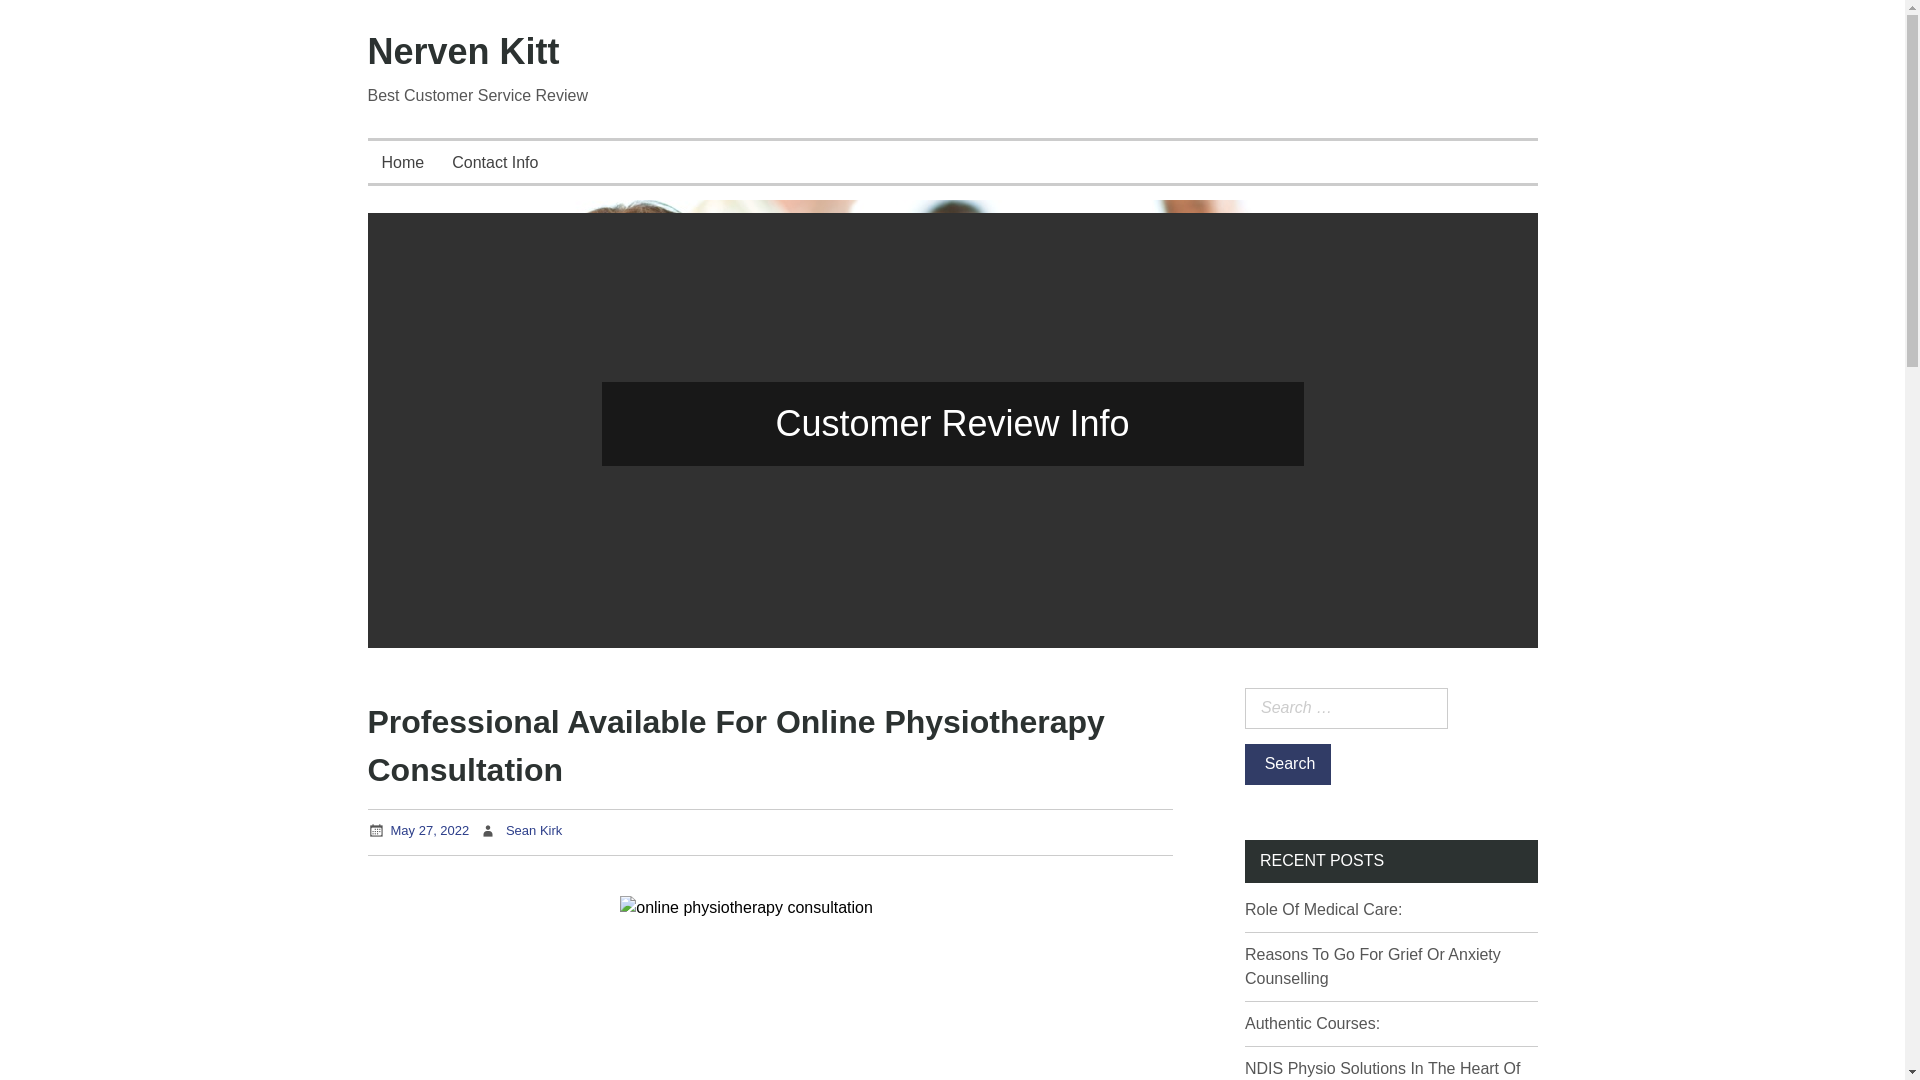  Describe the element at coordinates (1312, 1024) in the screenshot. I see `Authentic Courses:` at that location.